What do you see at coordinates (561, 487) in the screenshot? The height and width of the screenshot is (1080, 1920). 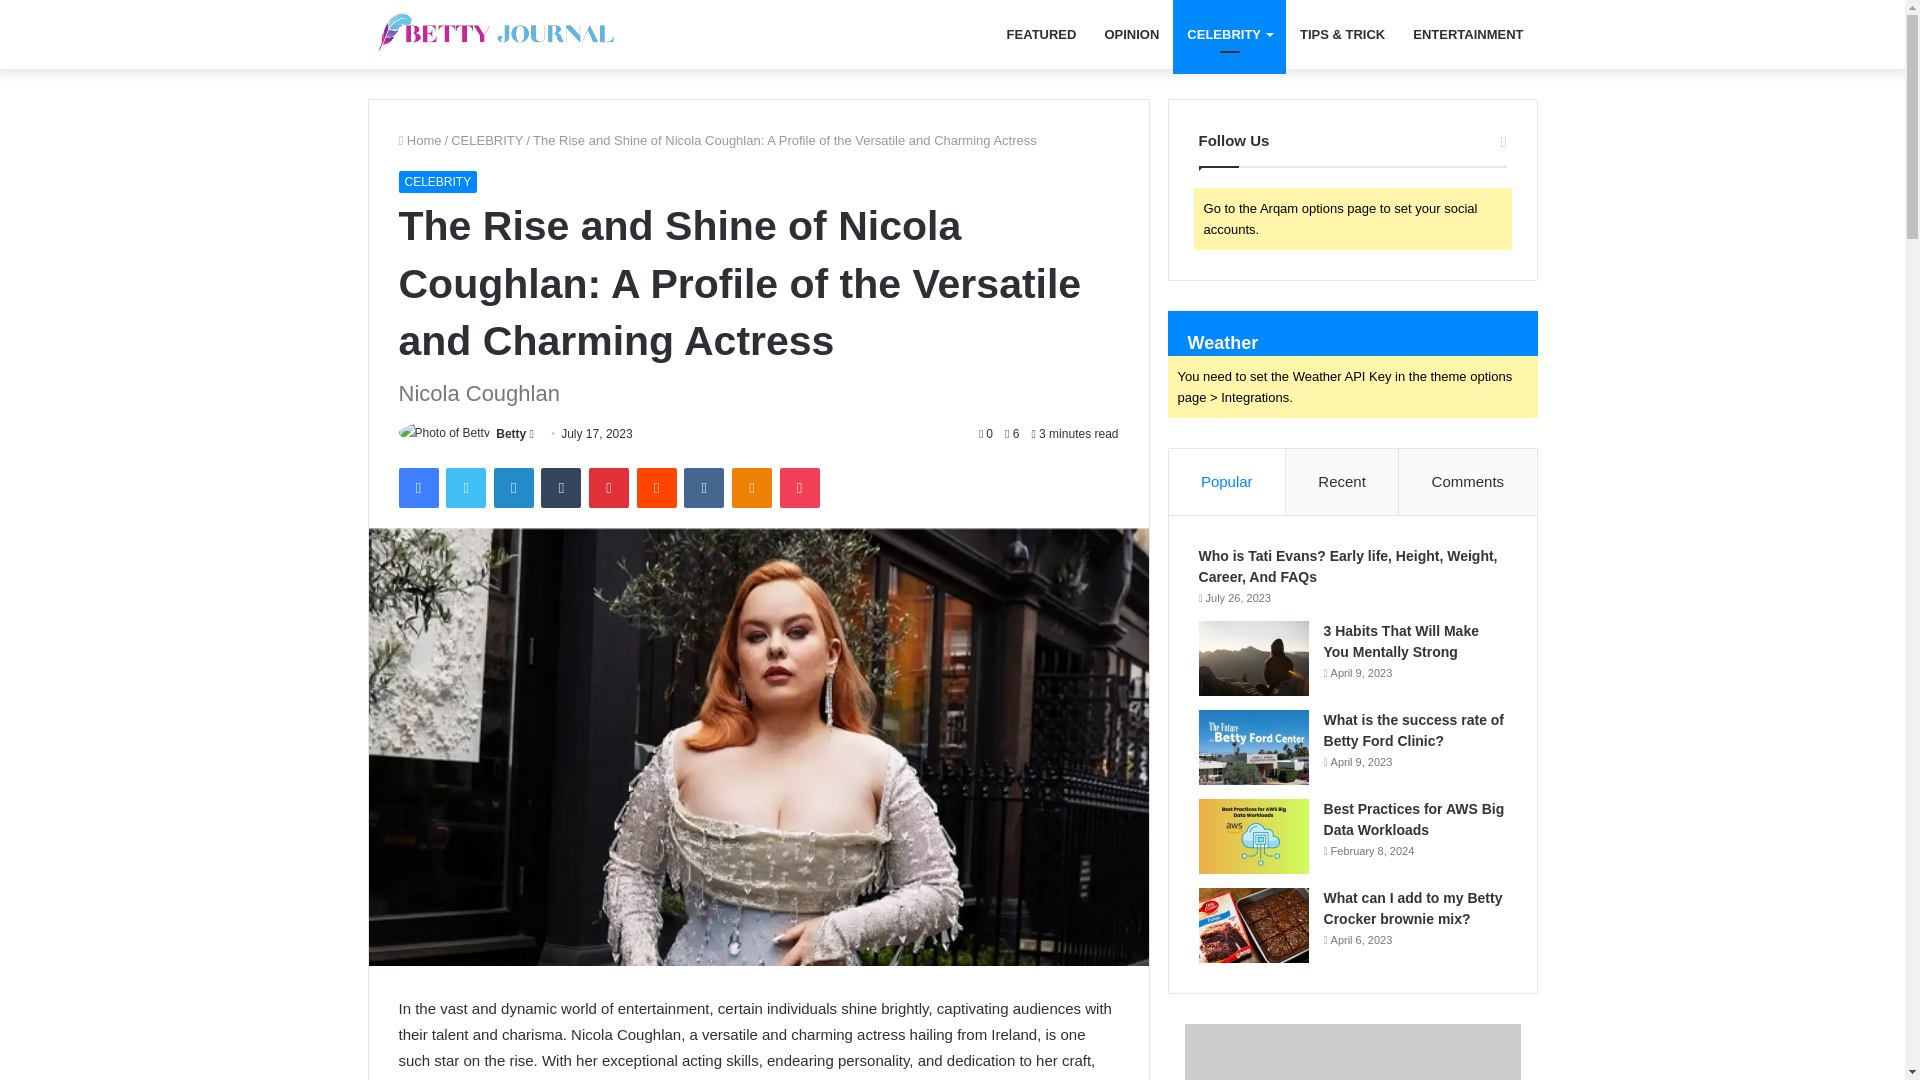 I see `Tumblr` at bounding box center [561, 487].